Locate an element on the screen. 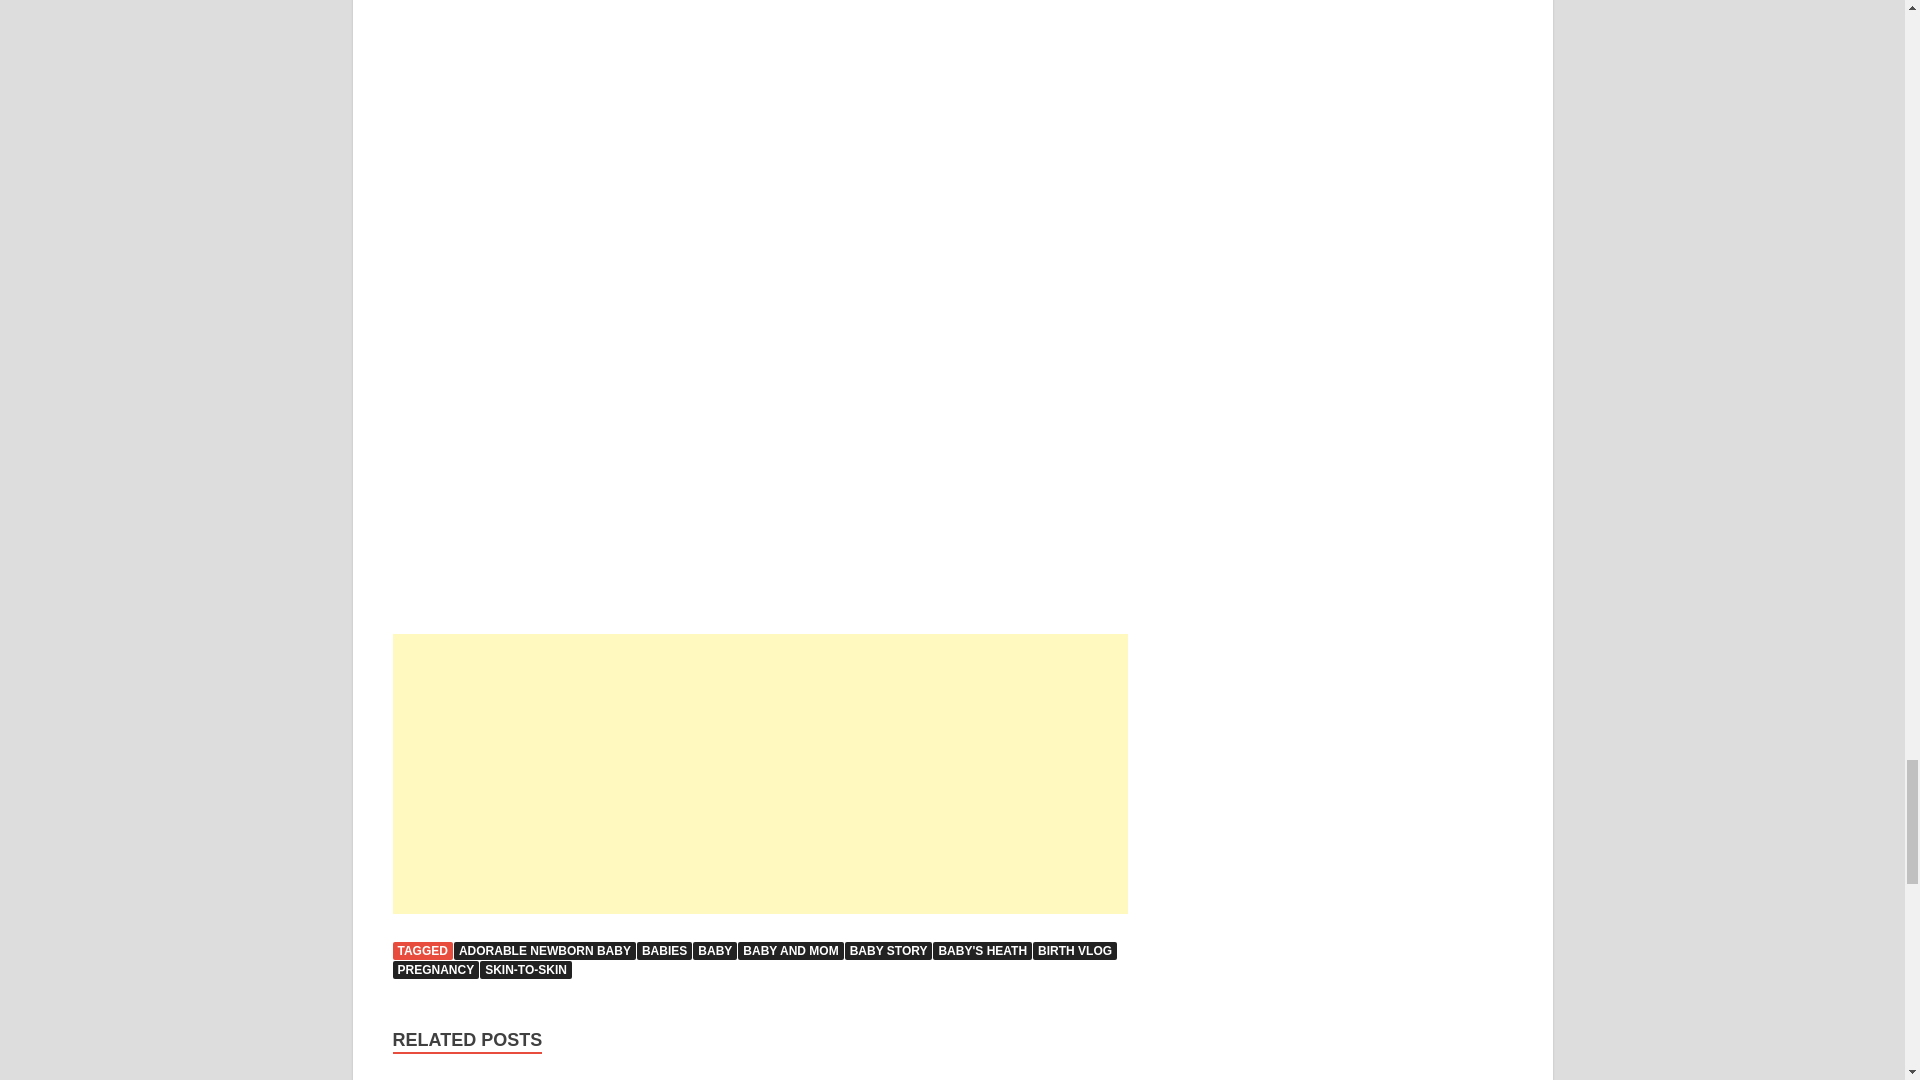 The width and height of the screenshot is (1920, 1080). SKIN-TO-SKIN is located at coordinates (526, 970).